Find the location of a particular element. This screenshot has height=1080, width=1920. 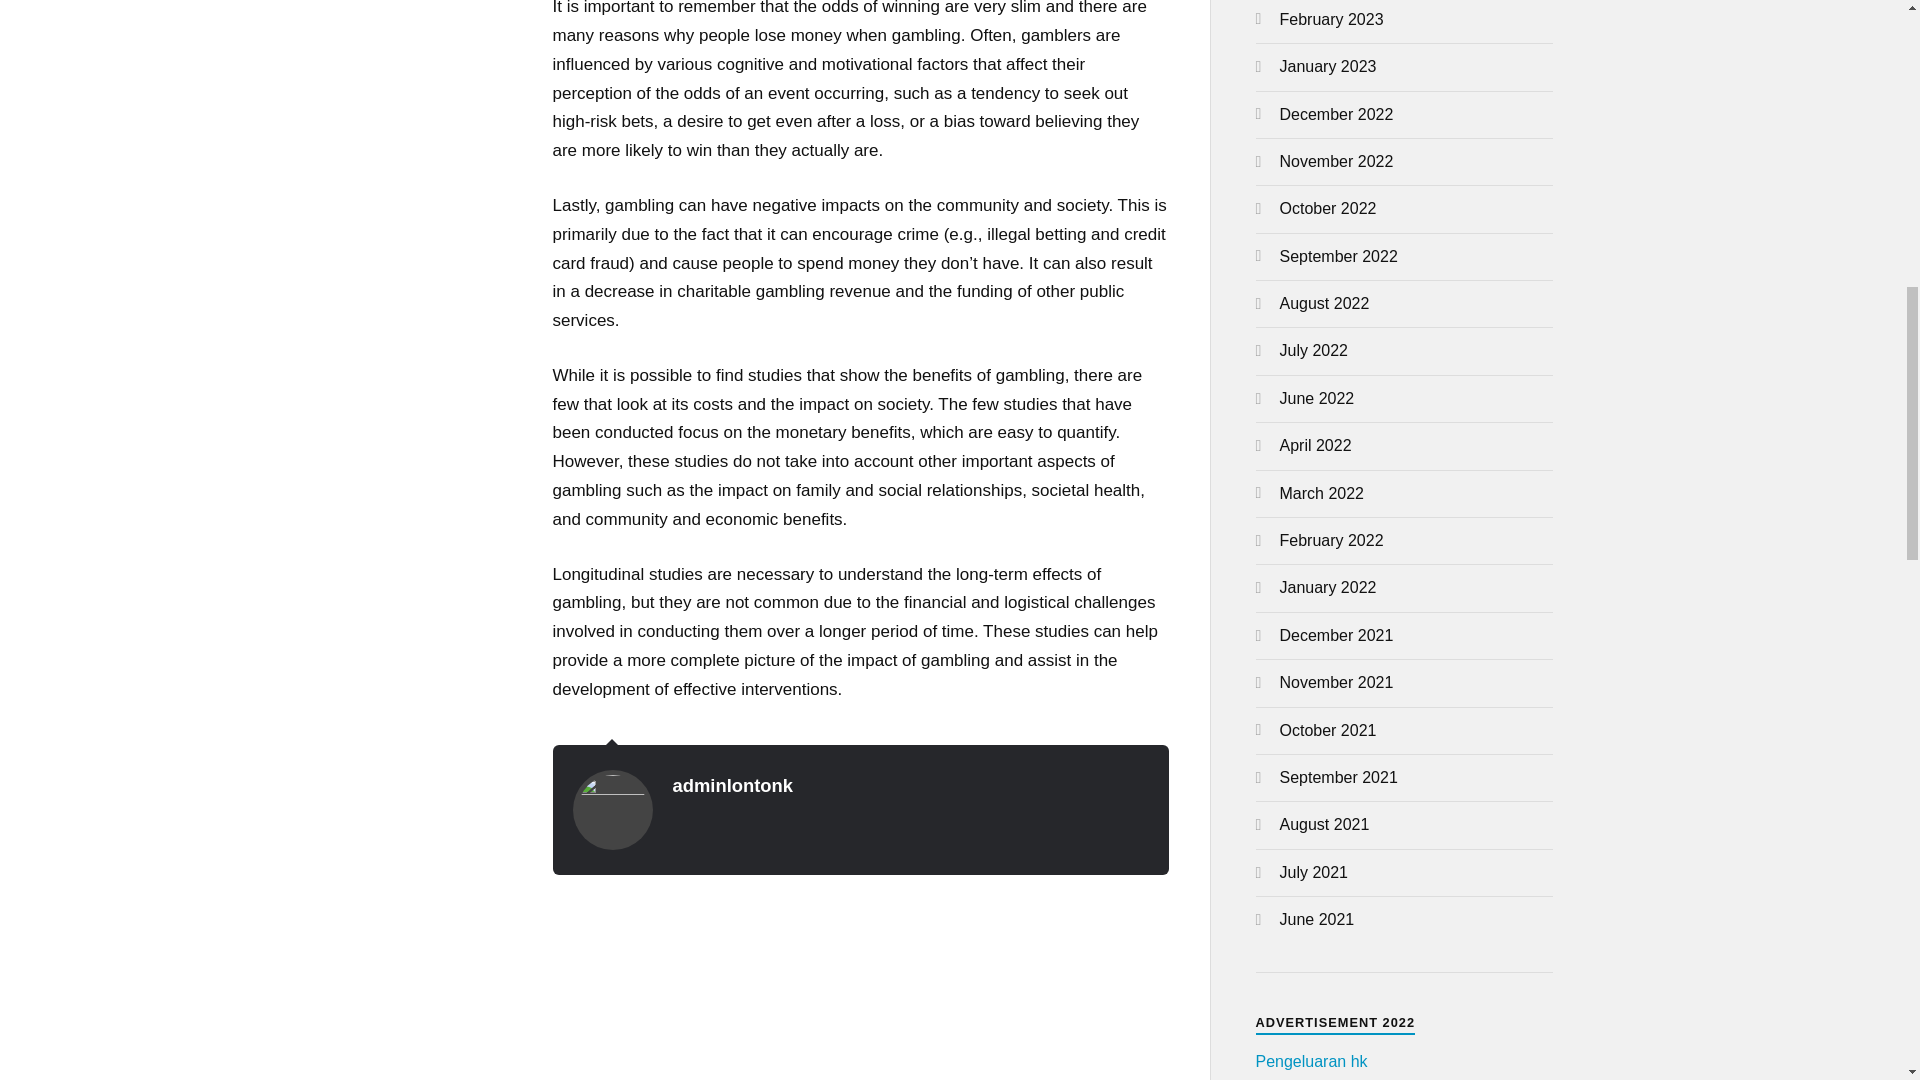

February 2023 is located at coordinates (1332, 19).